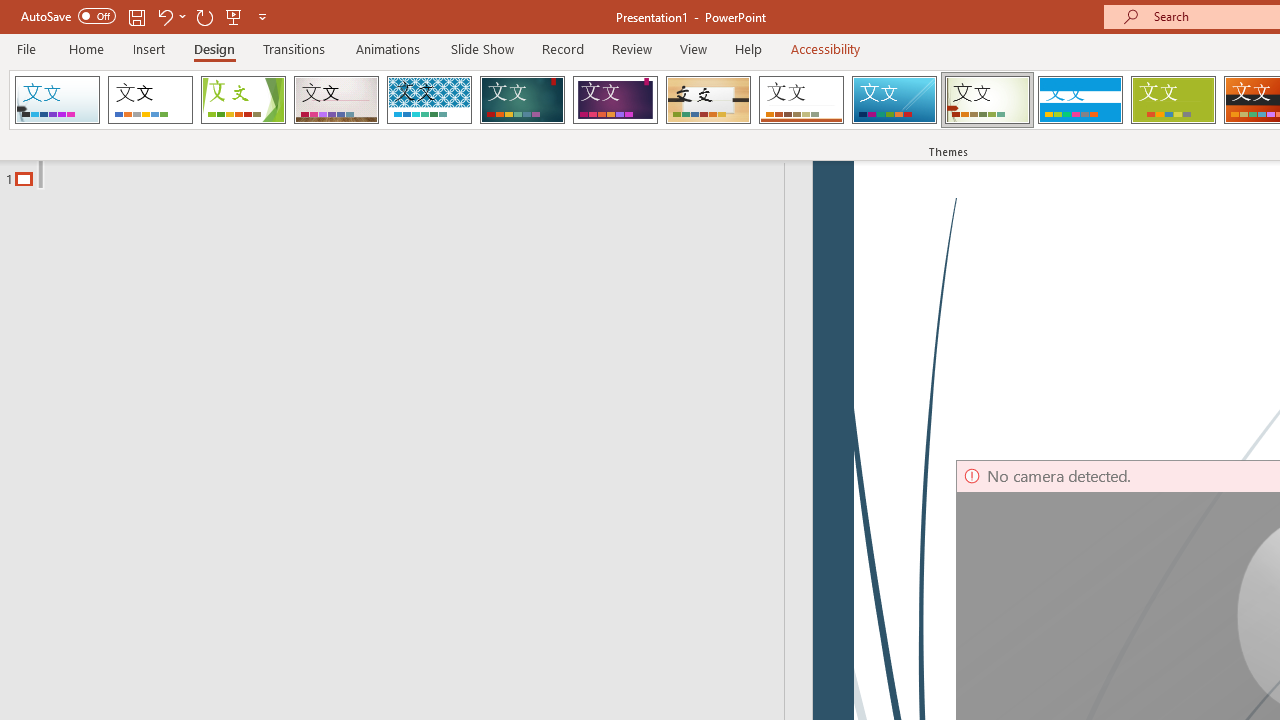  What do you see at coordinates (429, 100) in the screenshot?
I see `Integral` at bounding box center [429, 100].